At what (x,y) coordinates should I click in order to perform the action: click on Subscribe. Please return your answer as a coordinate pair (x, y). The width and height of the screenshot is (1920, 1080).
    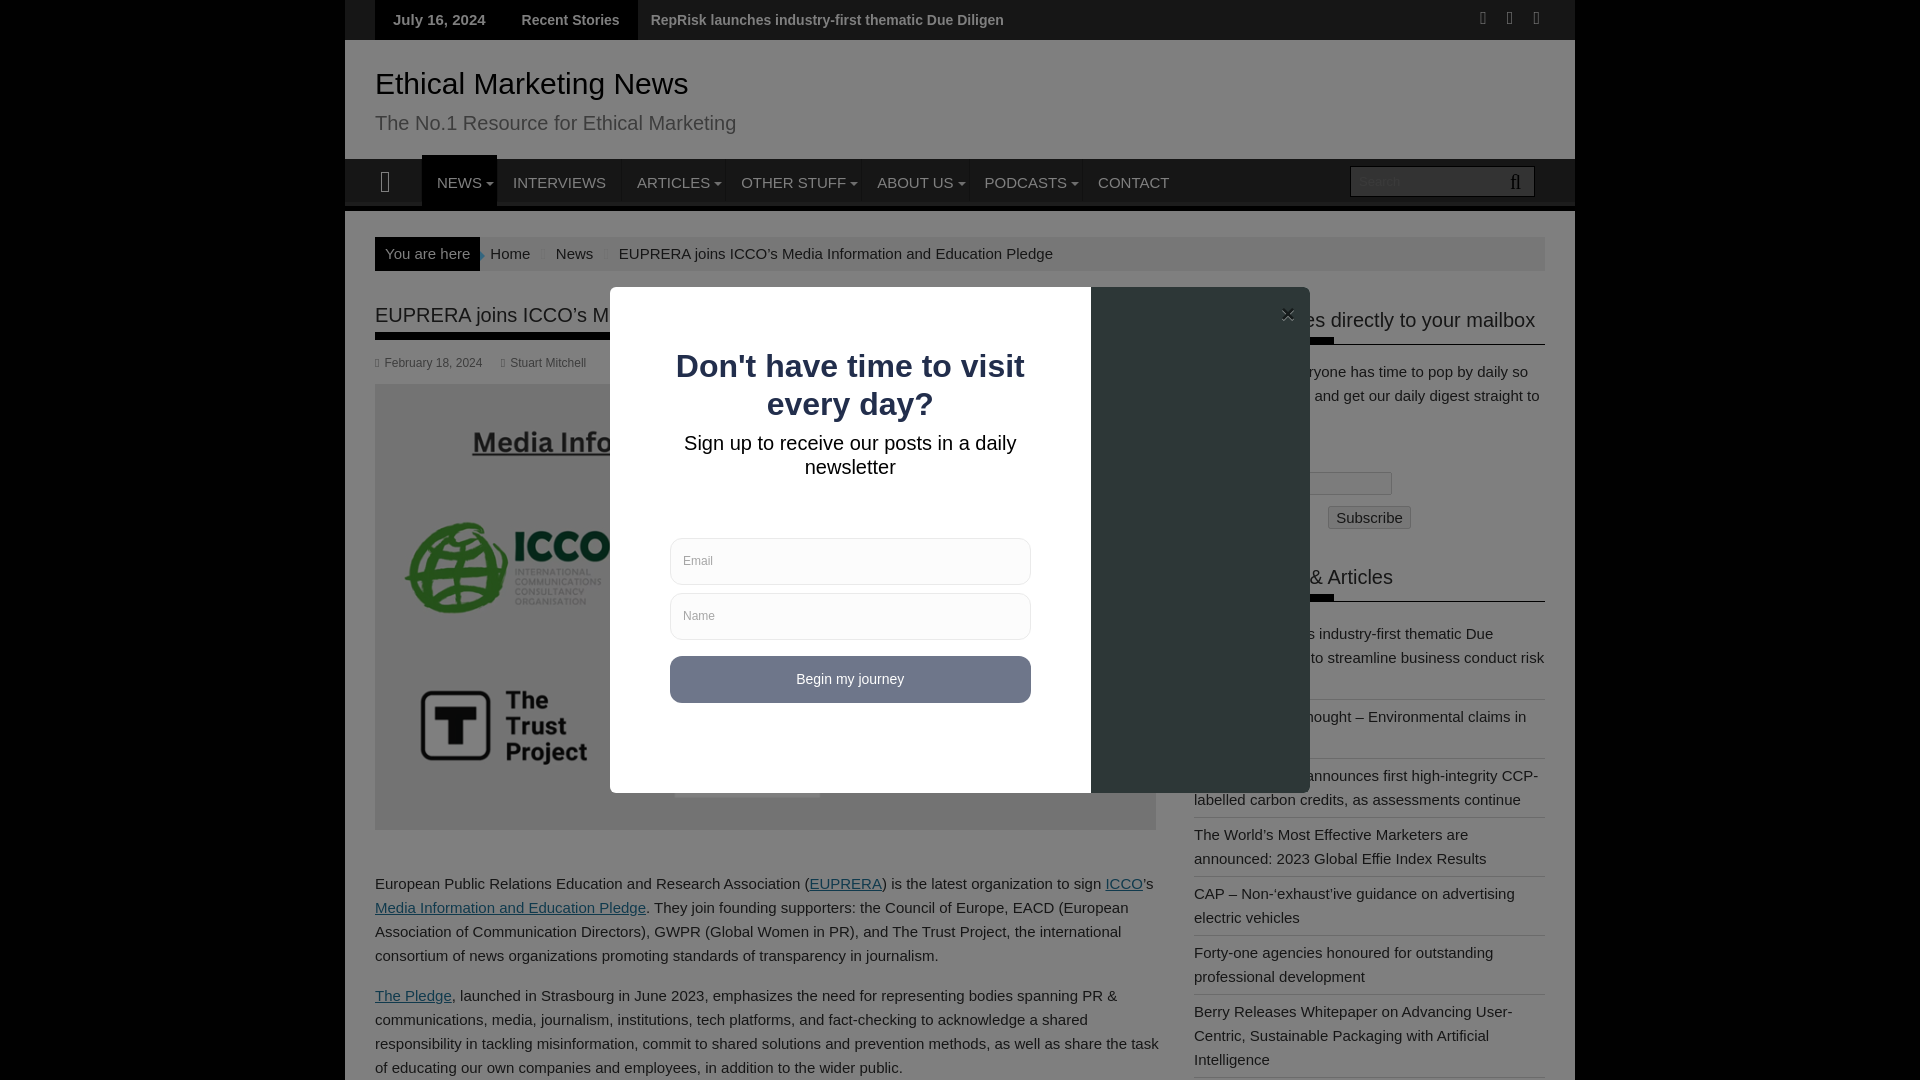
    Looking at the image, I should click on (1370, 518).